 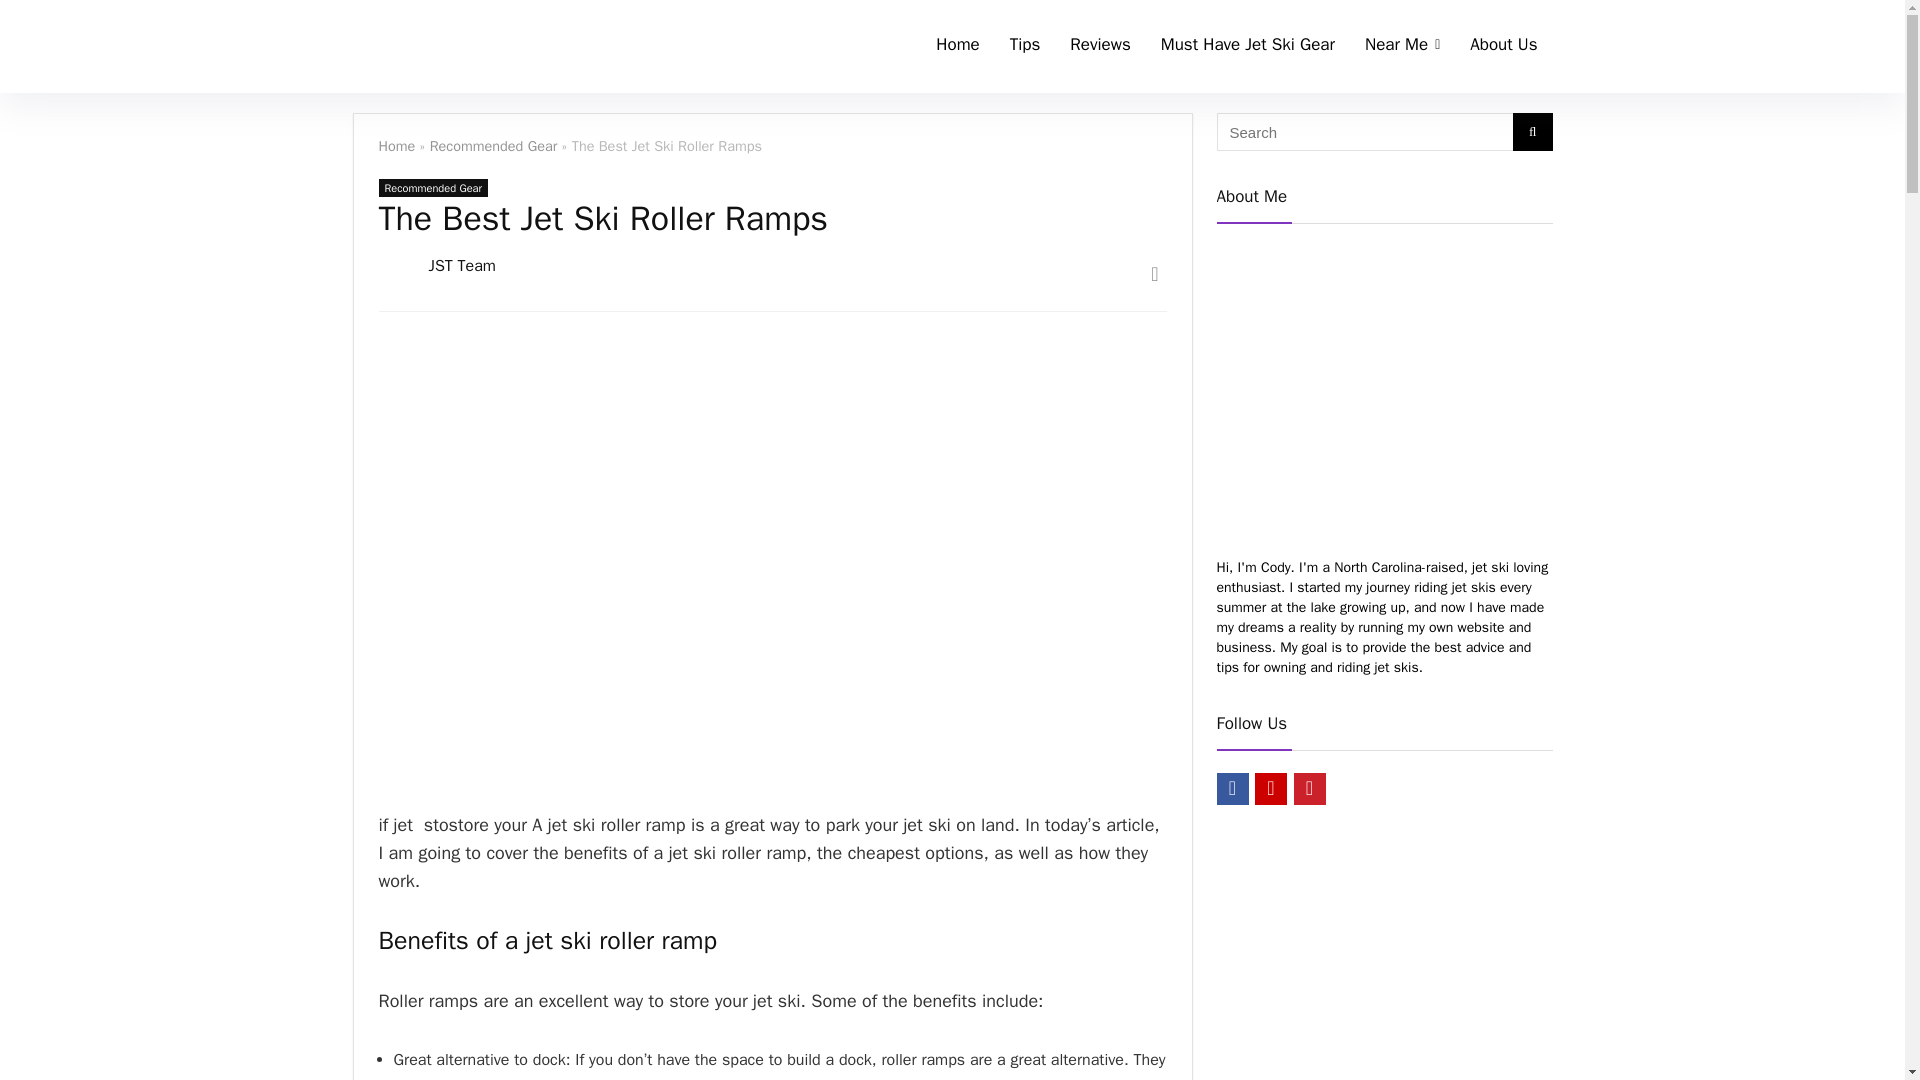 What do you see at coordinates (432, 188) in the screenshot?
I see `Recommended Gear` at bounding box center [432, 188].